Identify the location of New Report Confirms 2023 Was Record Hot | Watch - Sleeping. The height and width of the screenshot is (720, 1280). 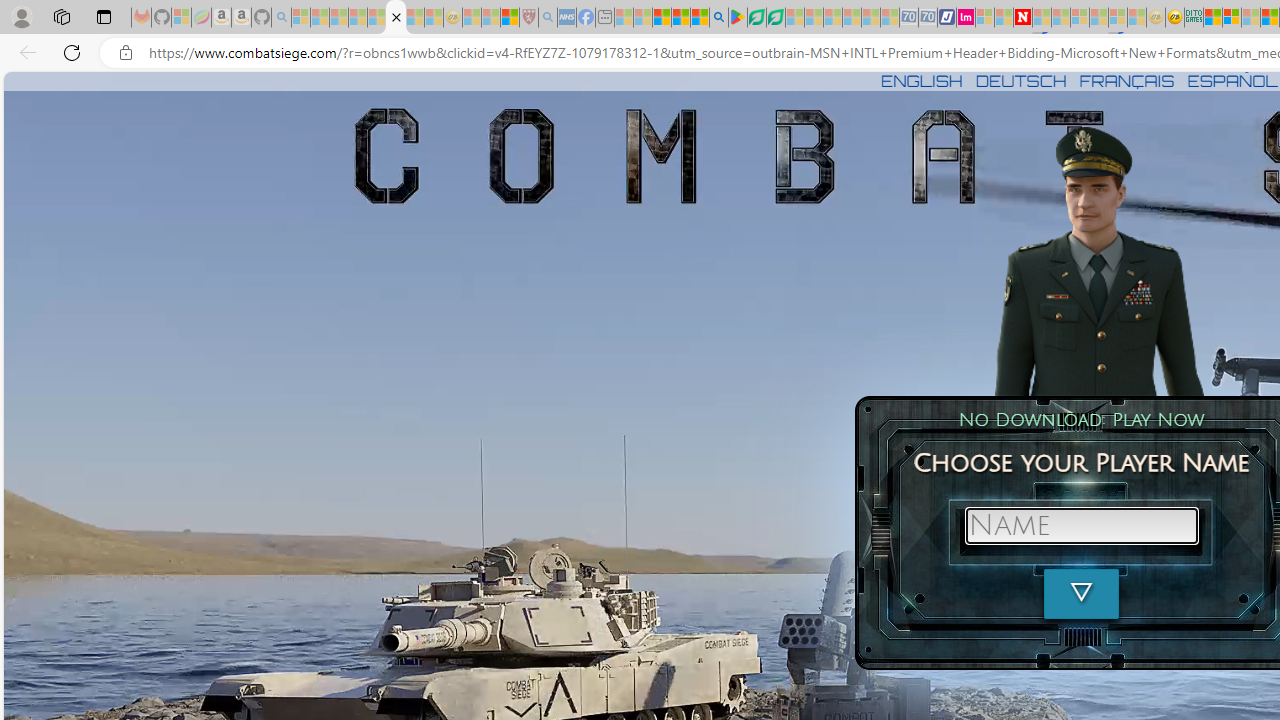
(376, 18).